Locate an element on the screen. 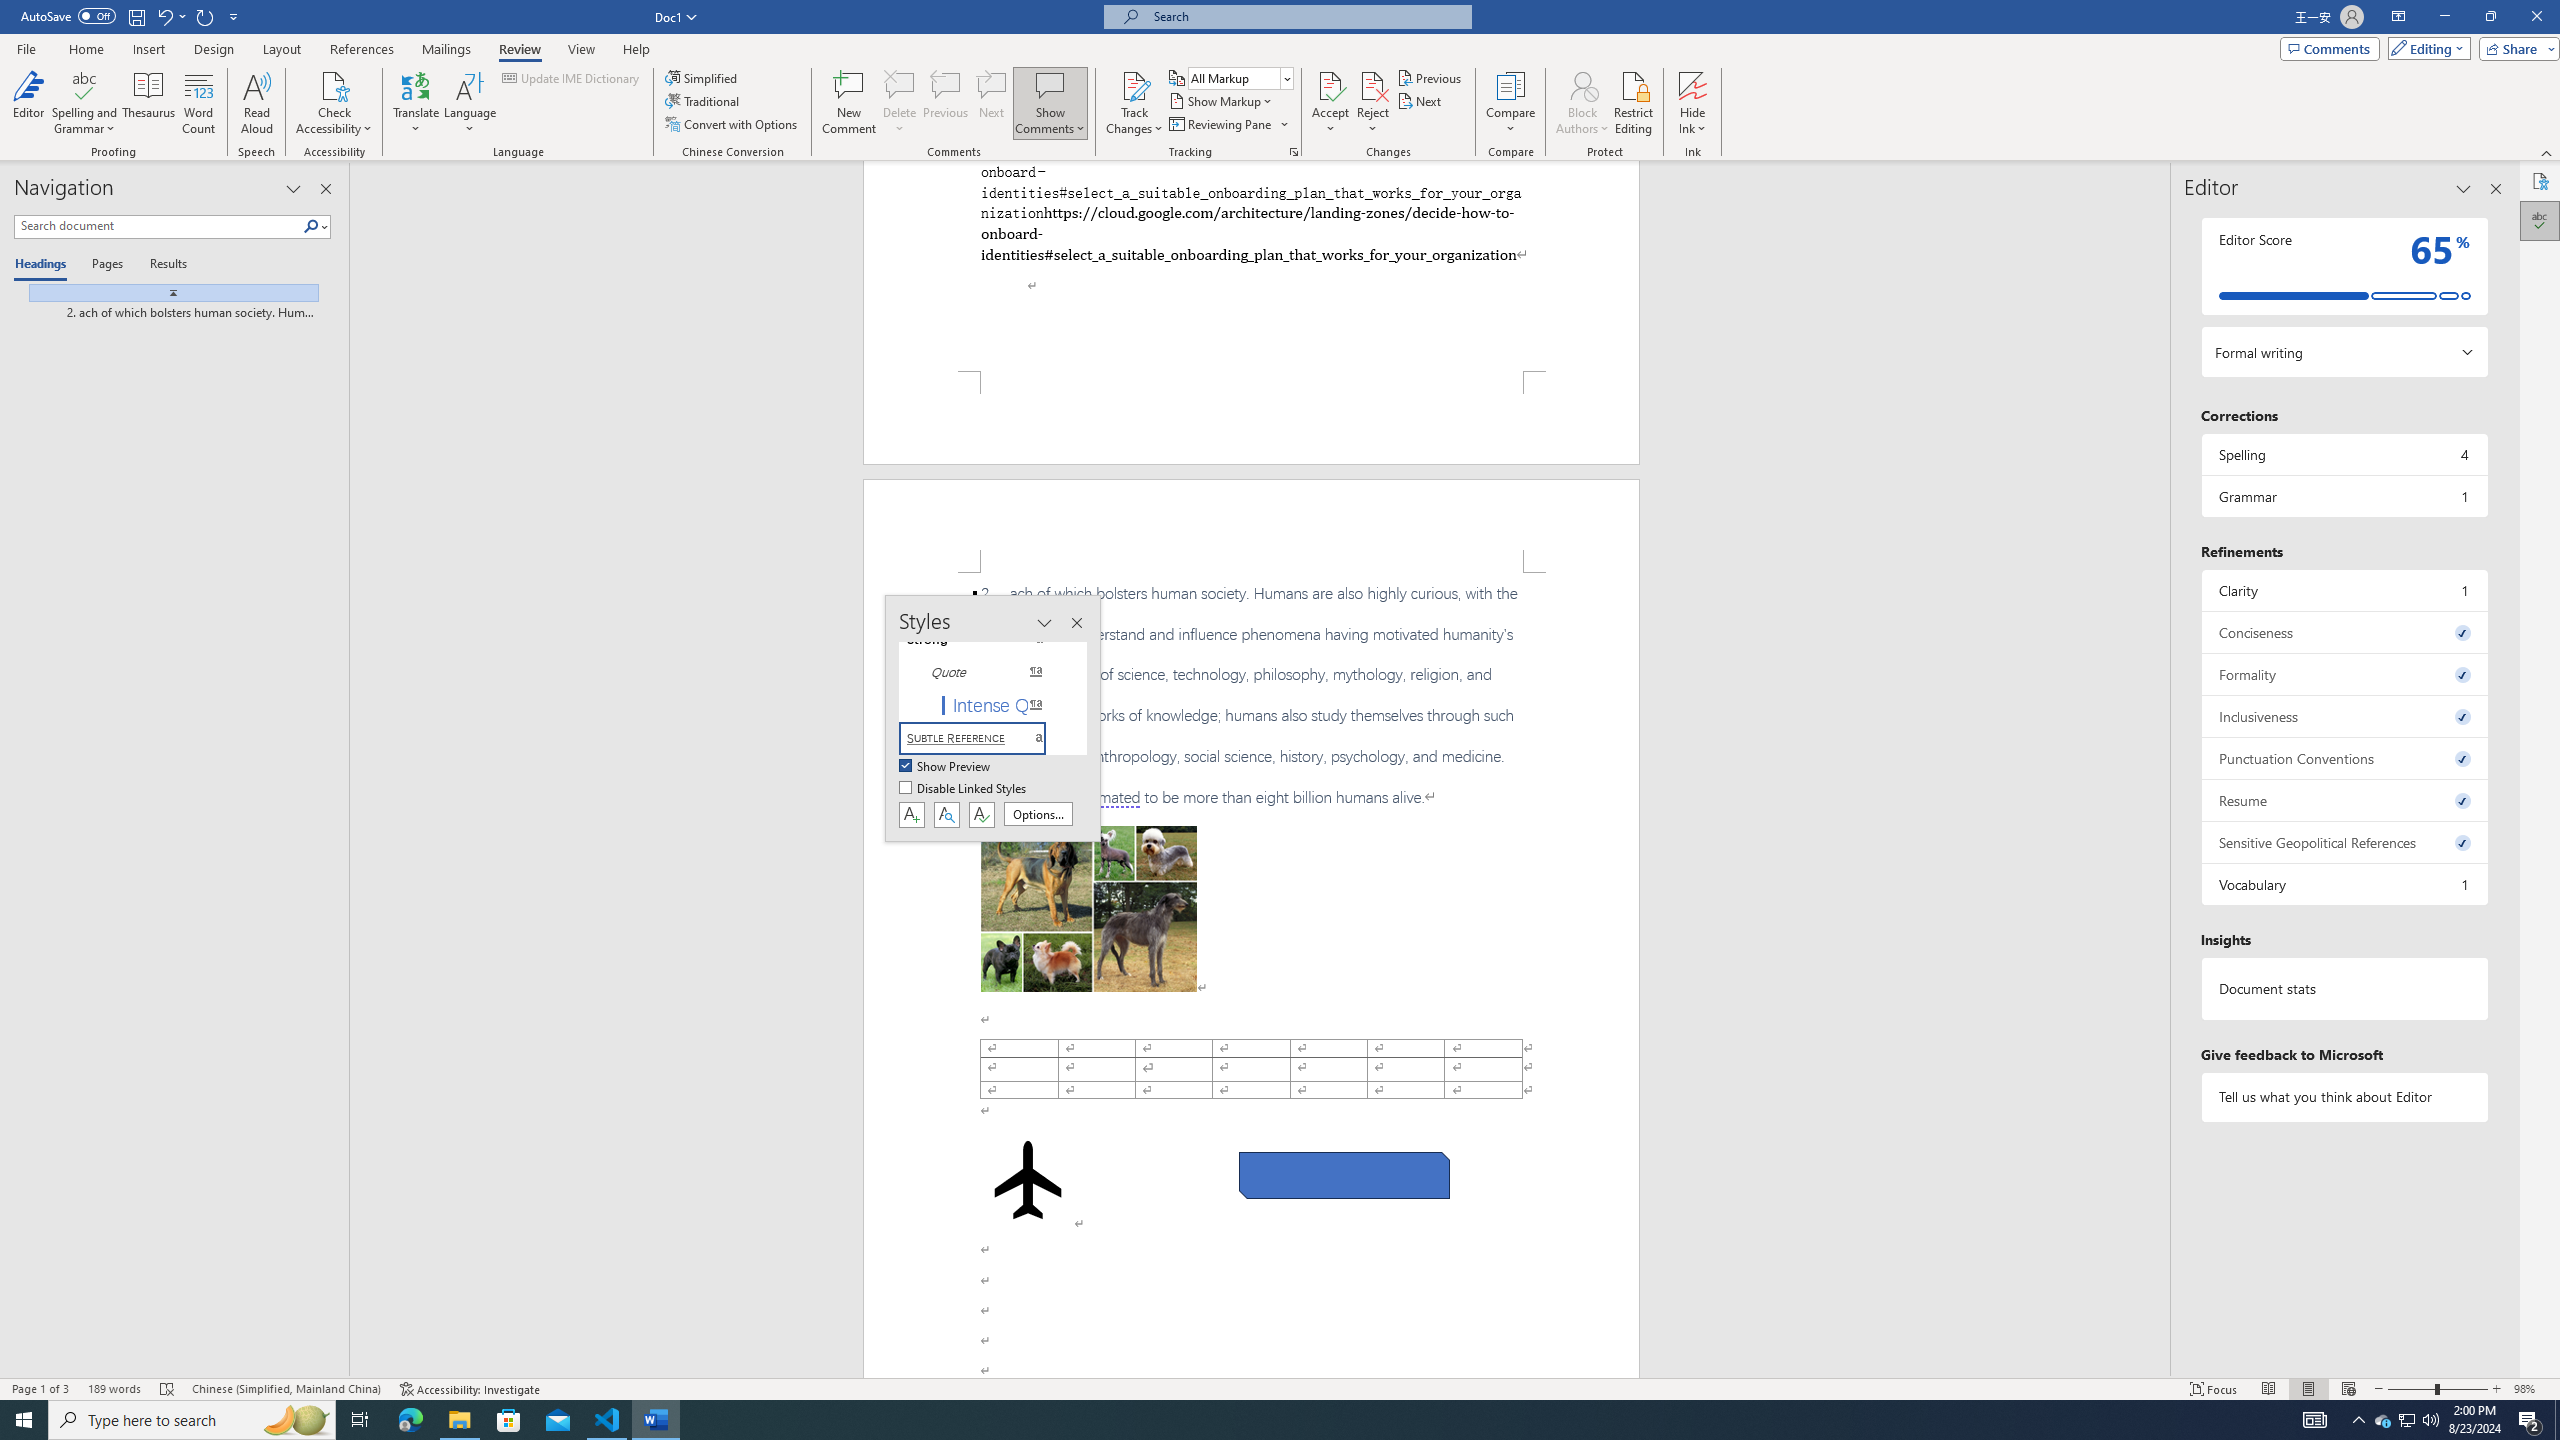 This screenshot has height=1440, width=2560. Undo Style is located at coordinates (170, 16).